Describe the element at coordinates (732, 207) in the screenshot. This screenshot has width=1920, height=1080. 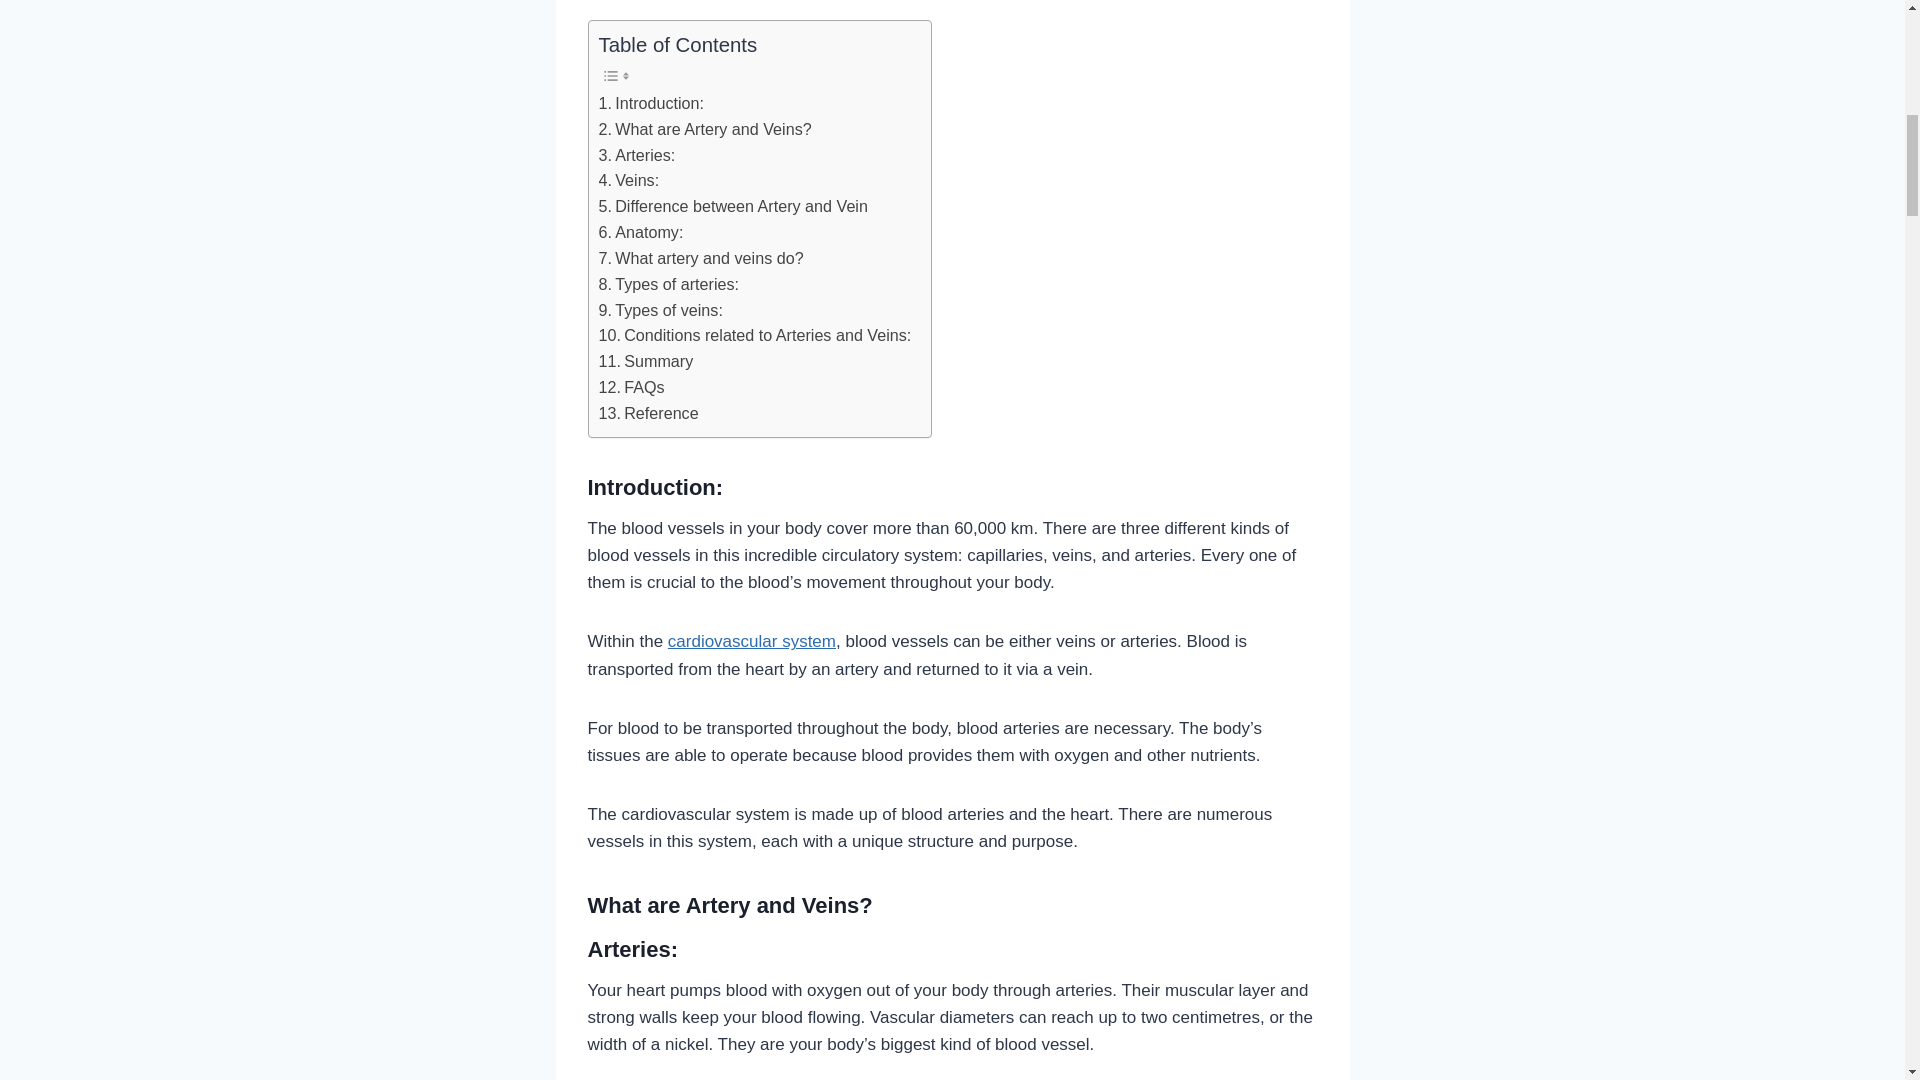
I see `Difference between Artery and Vein` at that location.